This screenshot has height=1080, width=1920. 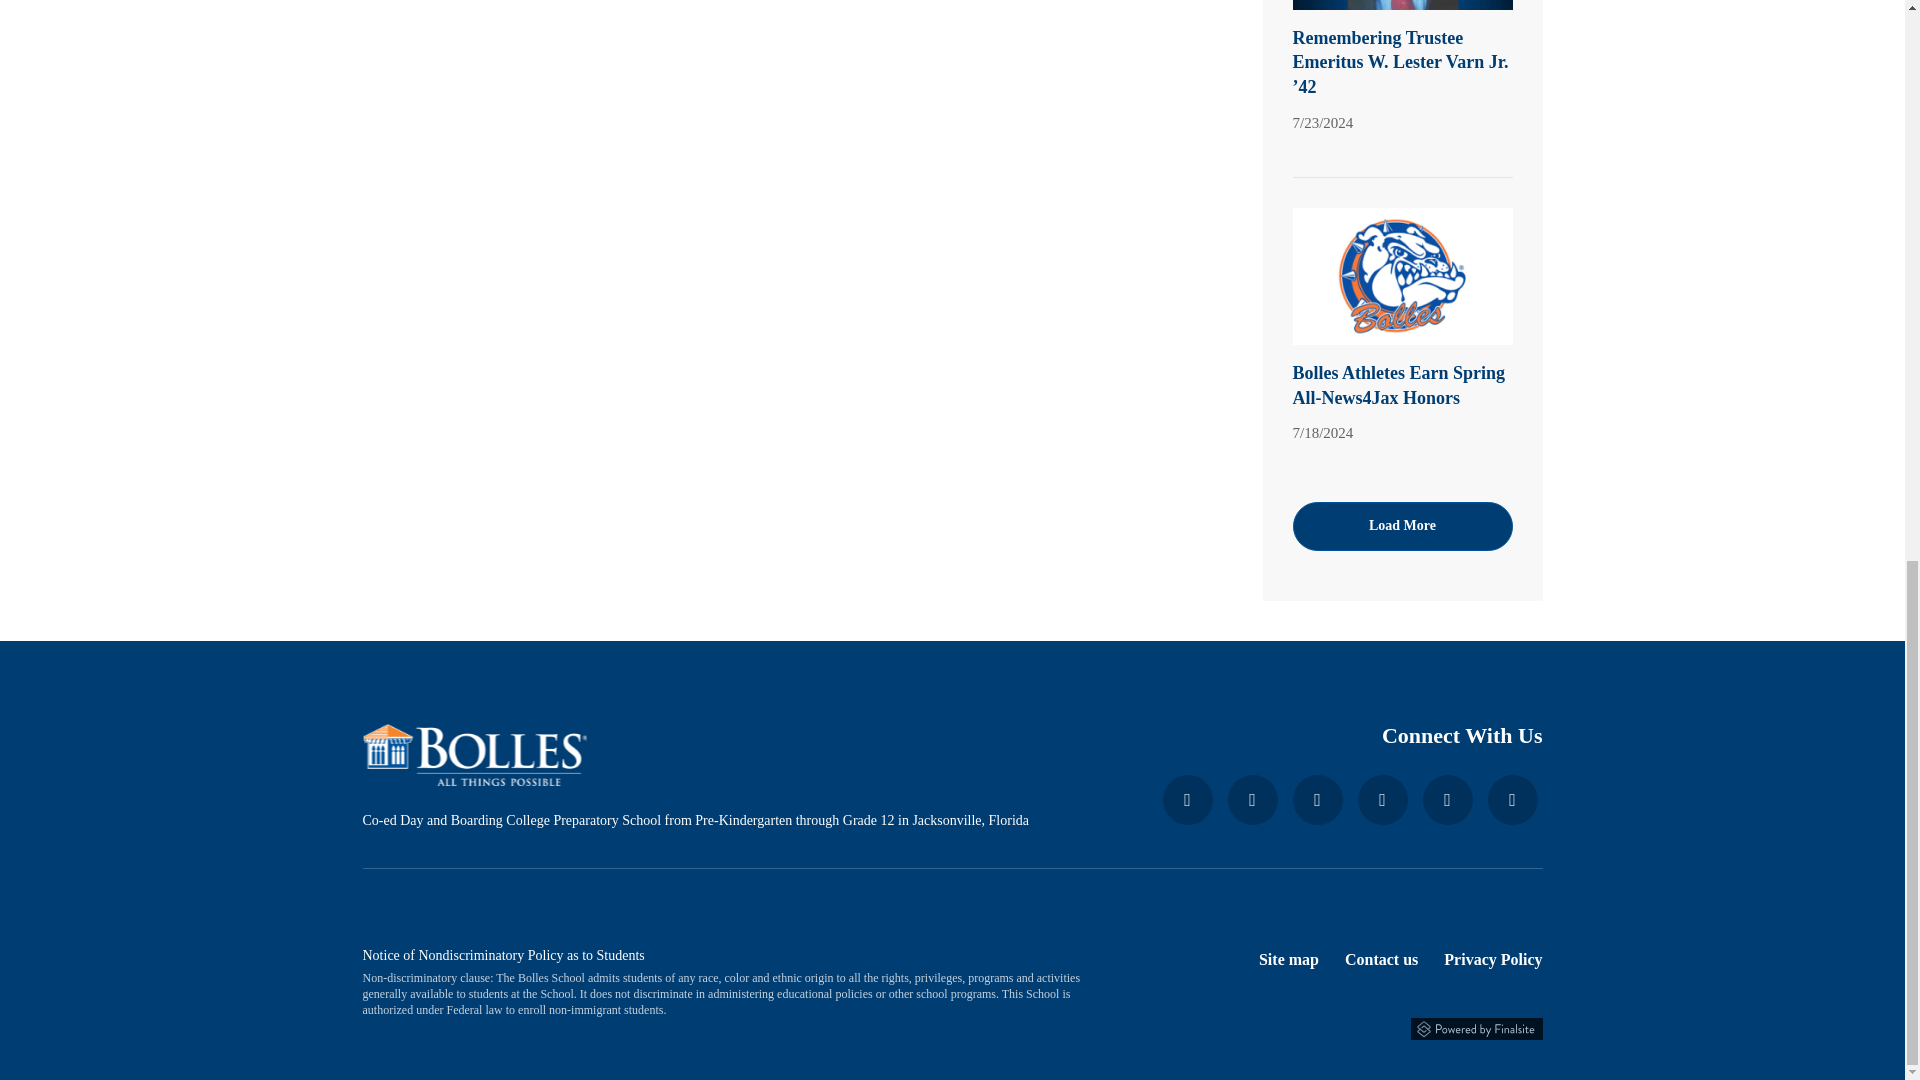 I want to click on Bolles athletic logo, so click(x=1402, y=276).